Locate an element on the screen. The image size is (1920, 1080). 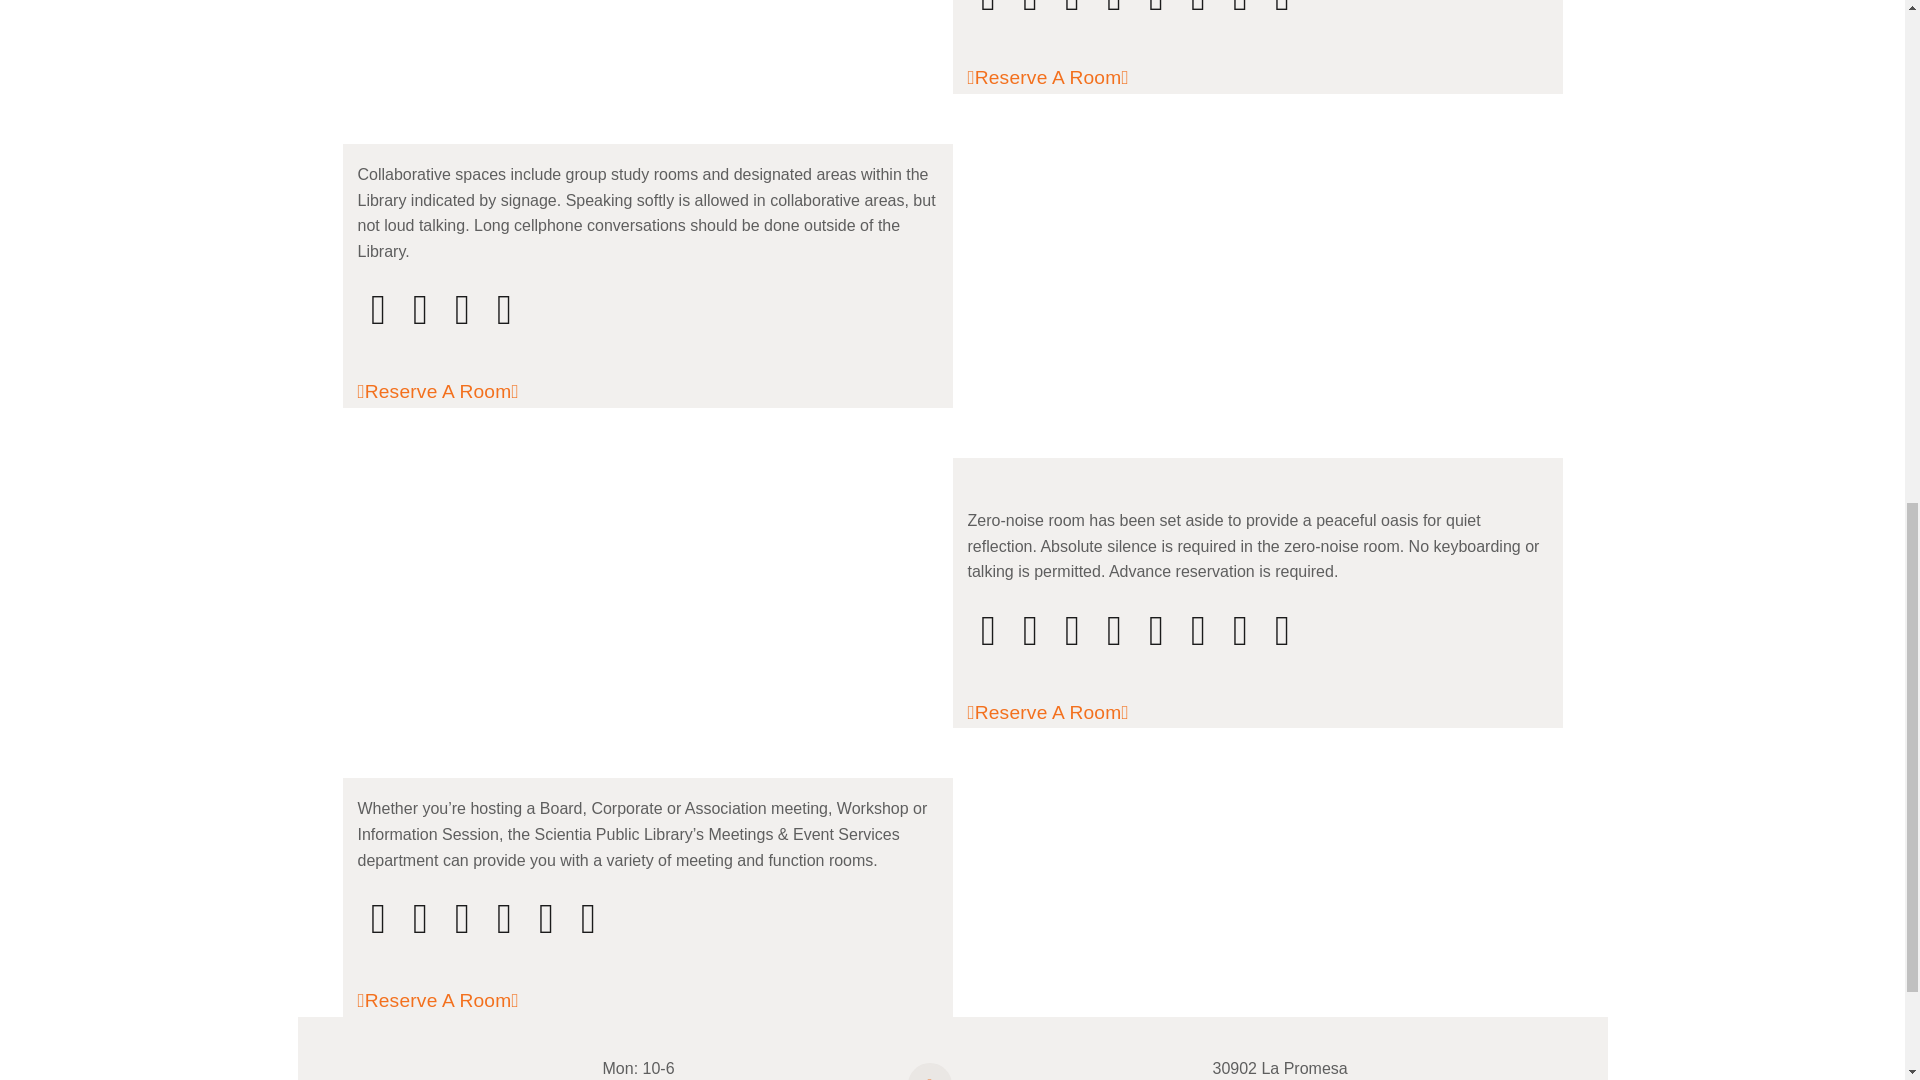
Reserve A Room is located at coordinates (1065, 78).